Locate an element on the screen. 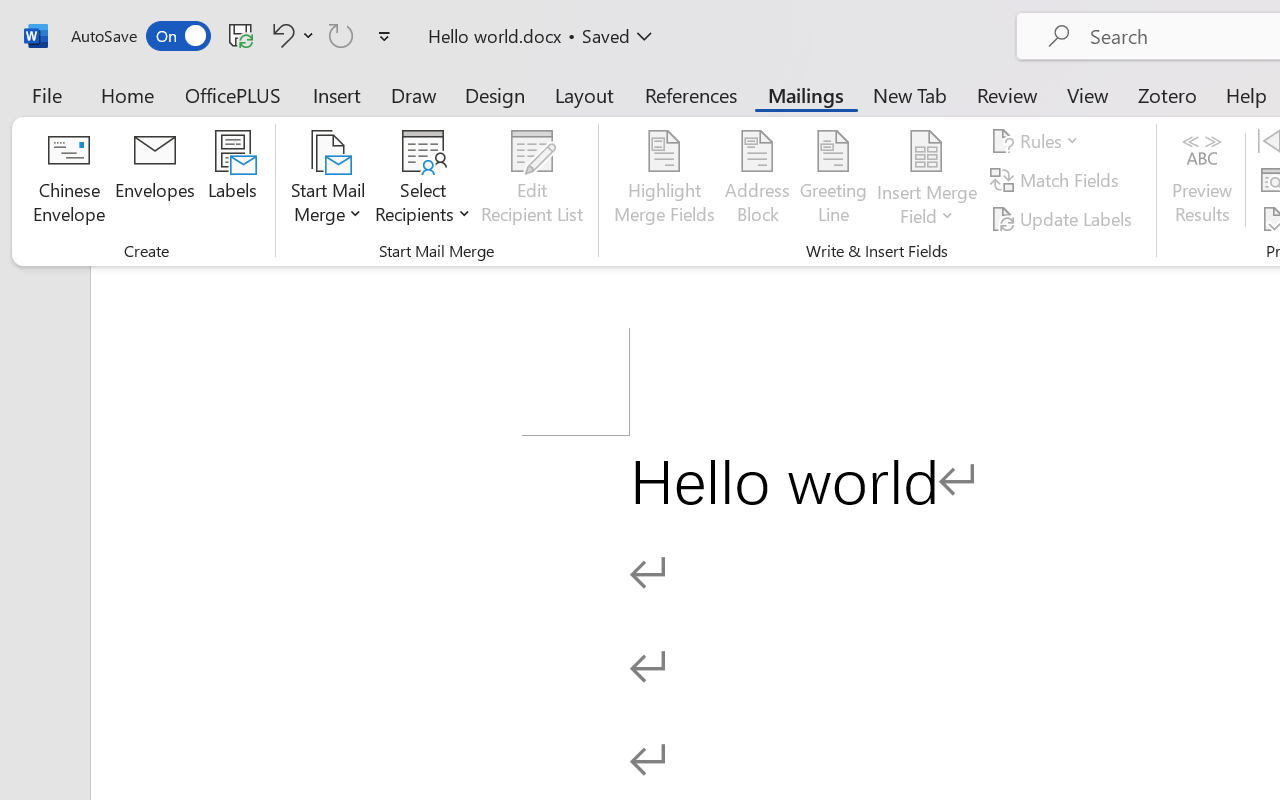 This screenshot has height=800, width=1280. Edit Recipient List... is located at coordinates (532, 180).